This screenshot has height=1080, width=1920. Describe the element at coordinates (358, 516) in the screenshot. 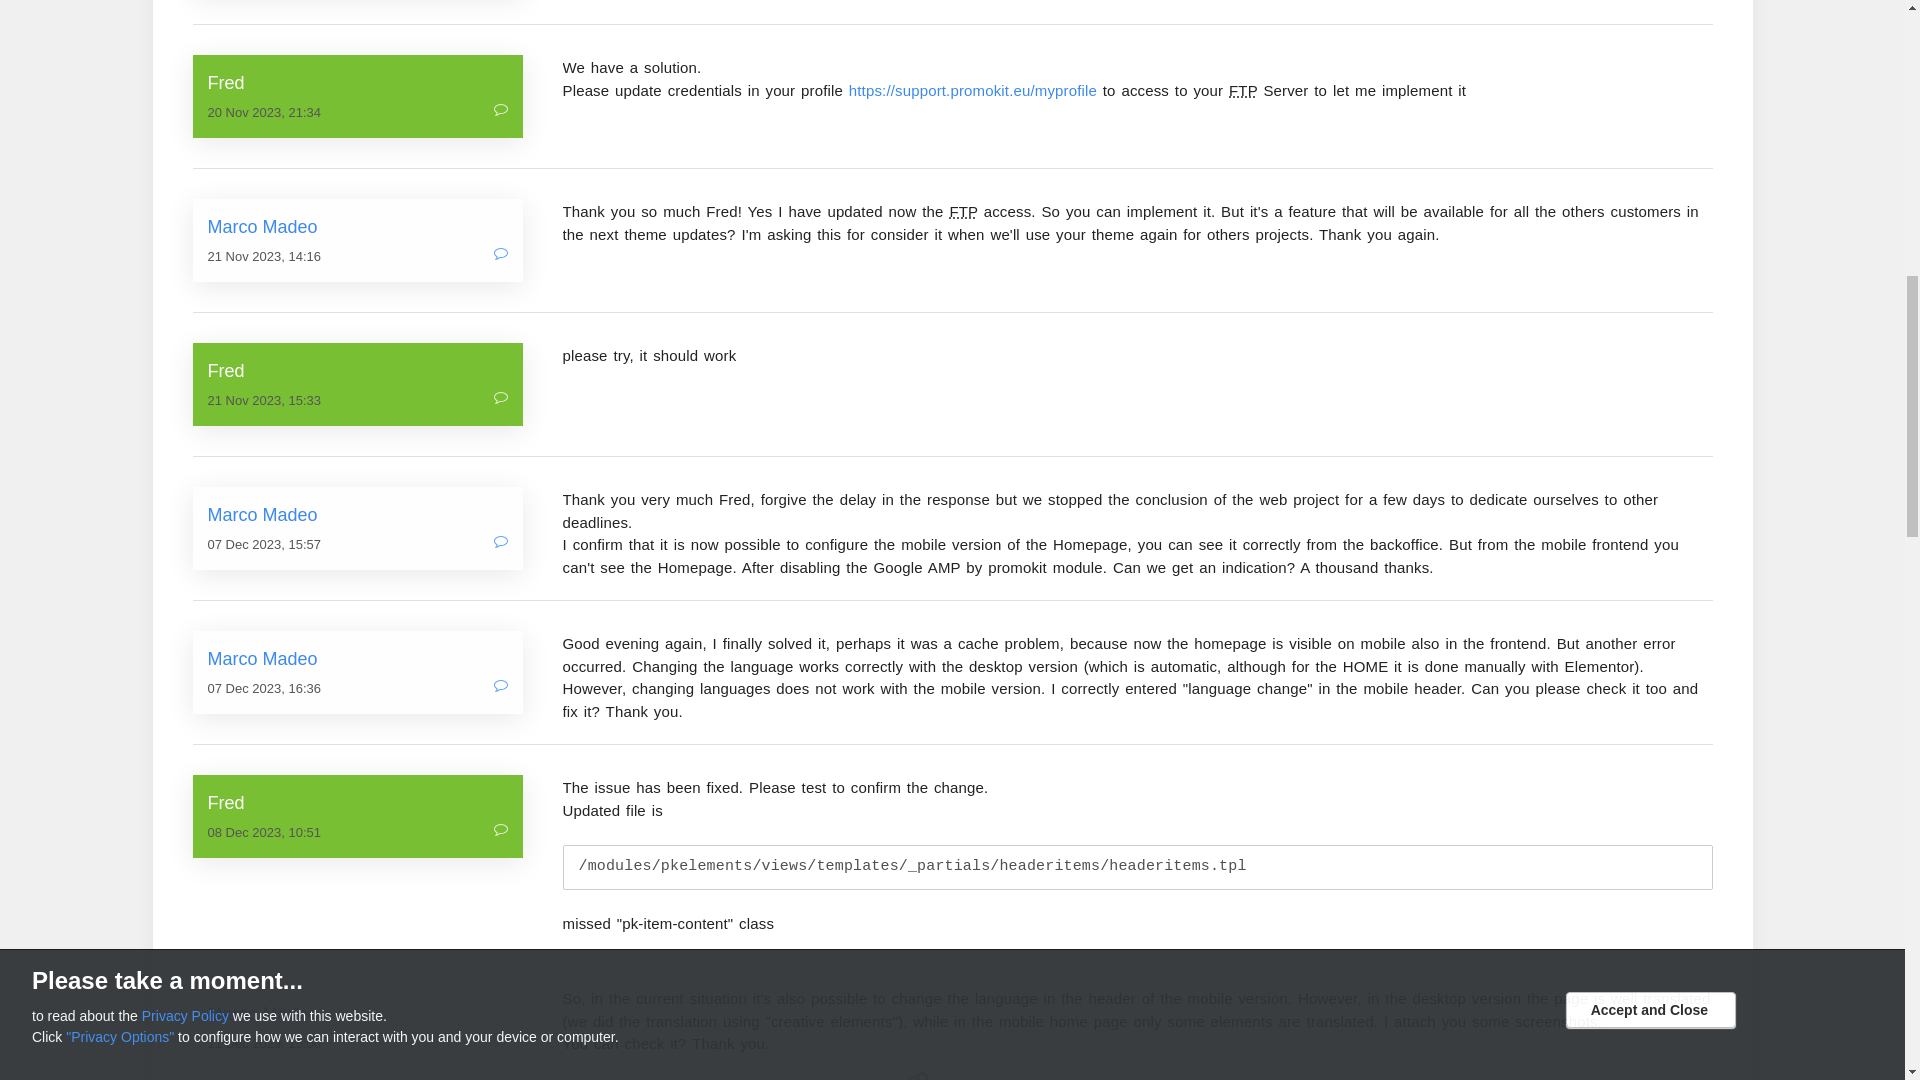

I see `marcomadeo` at that location.